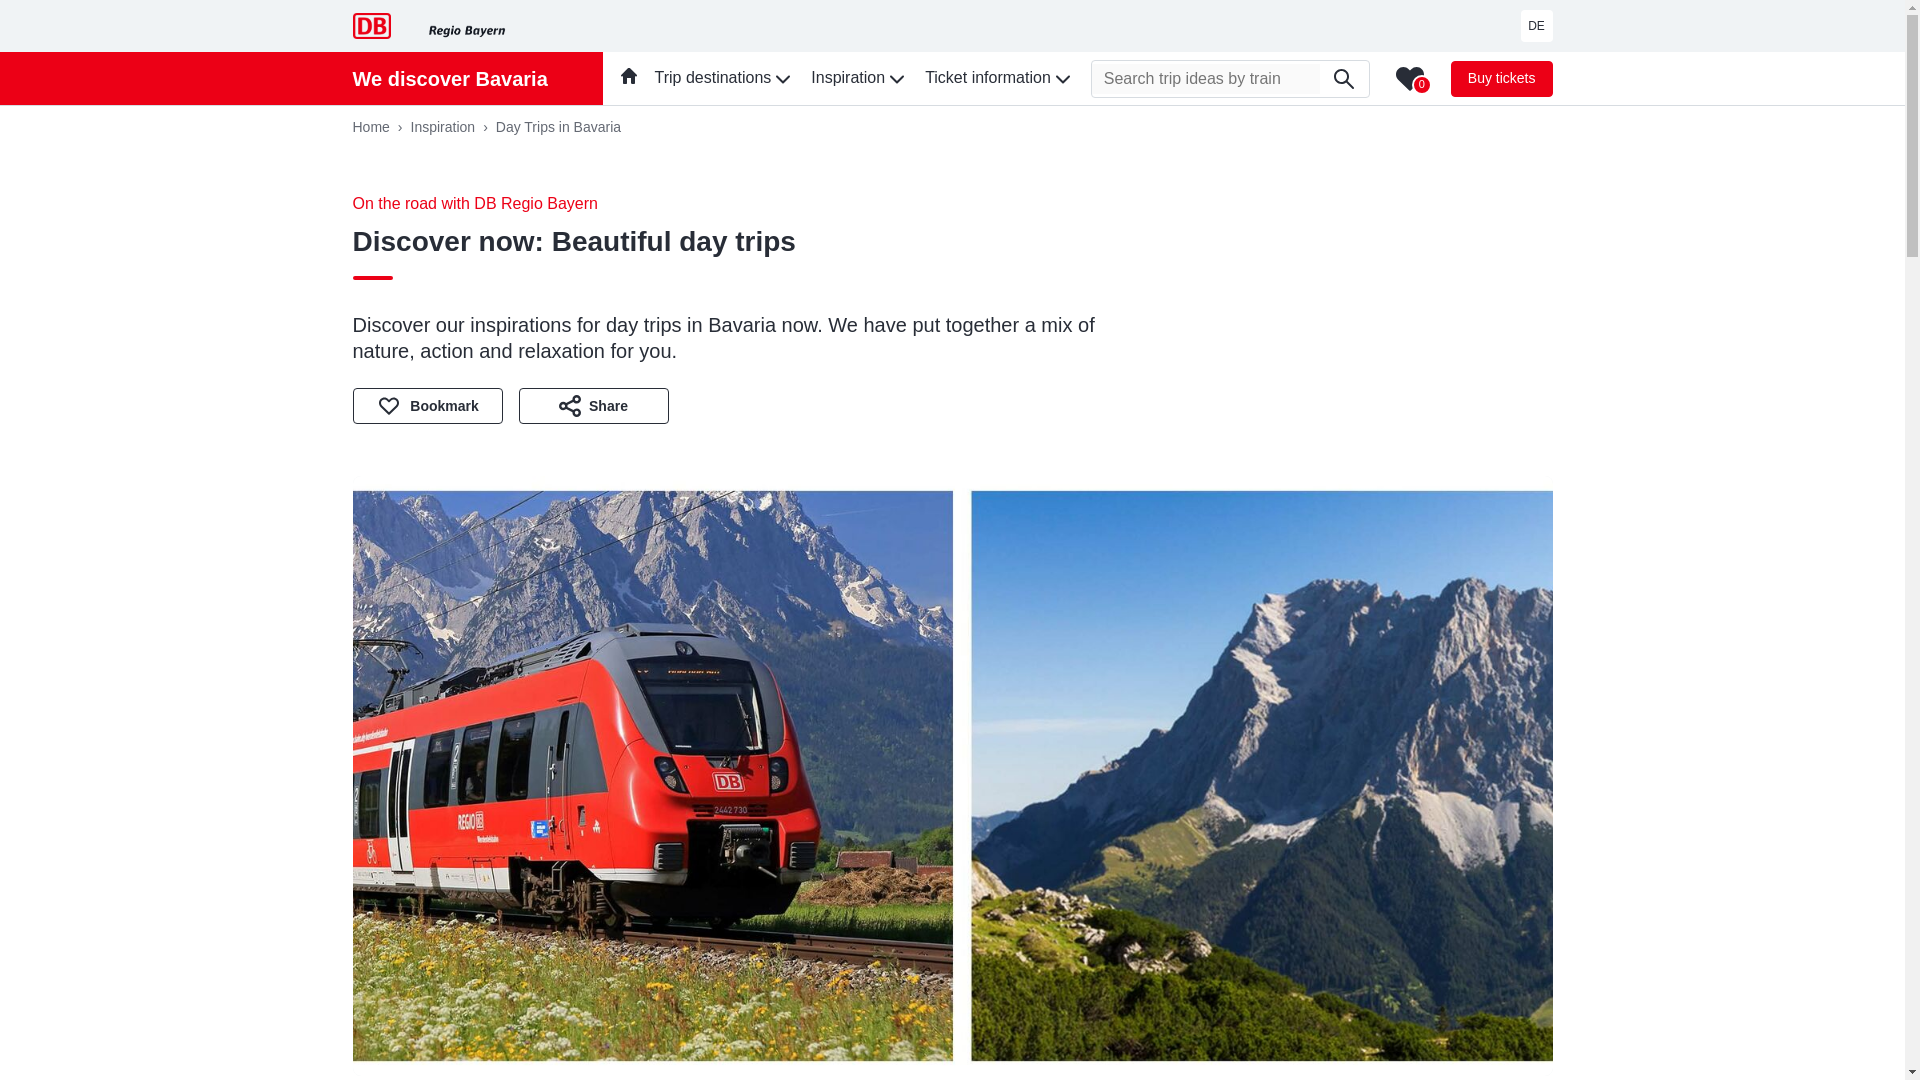 This screenshot has width=1920, height=1080. Describe the element at coordinates (452, 126) in the screenshot. I see `Inspiration` at that location.